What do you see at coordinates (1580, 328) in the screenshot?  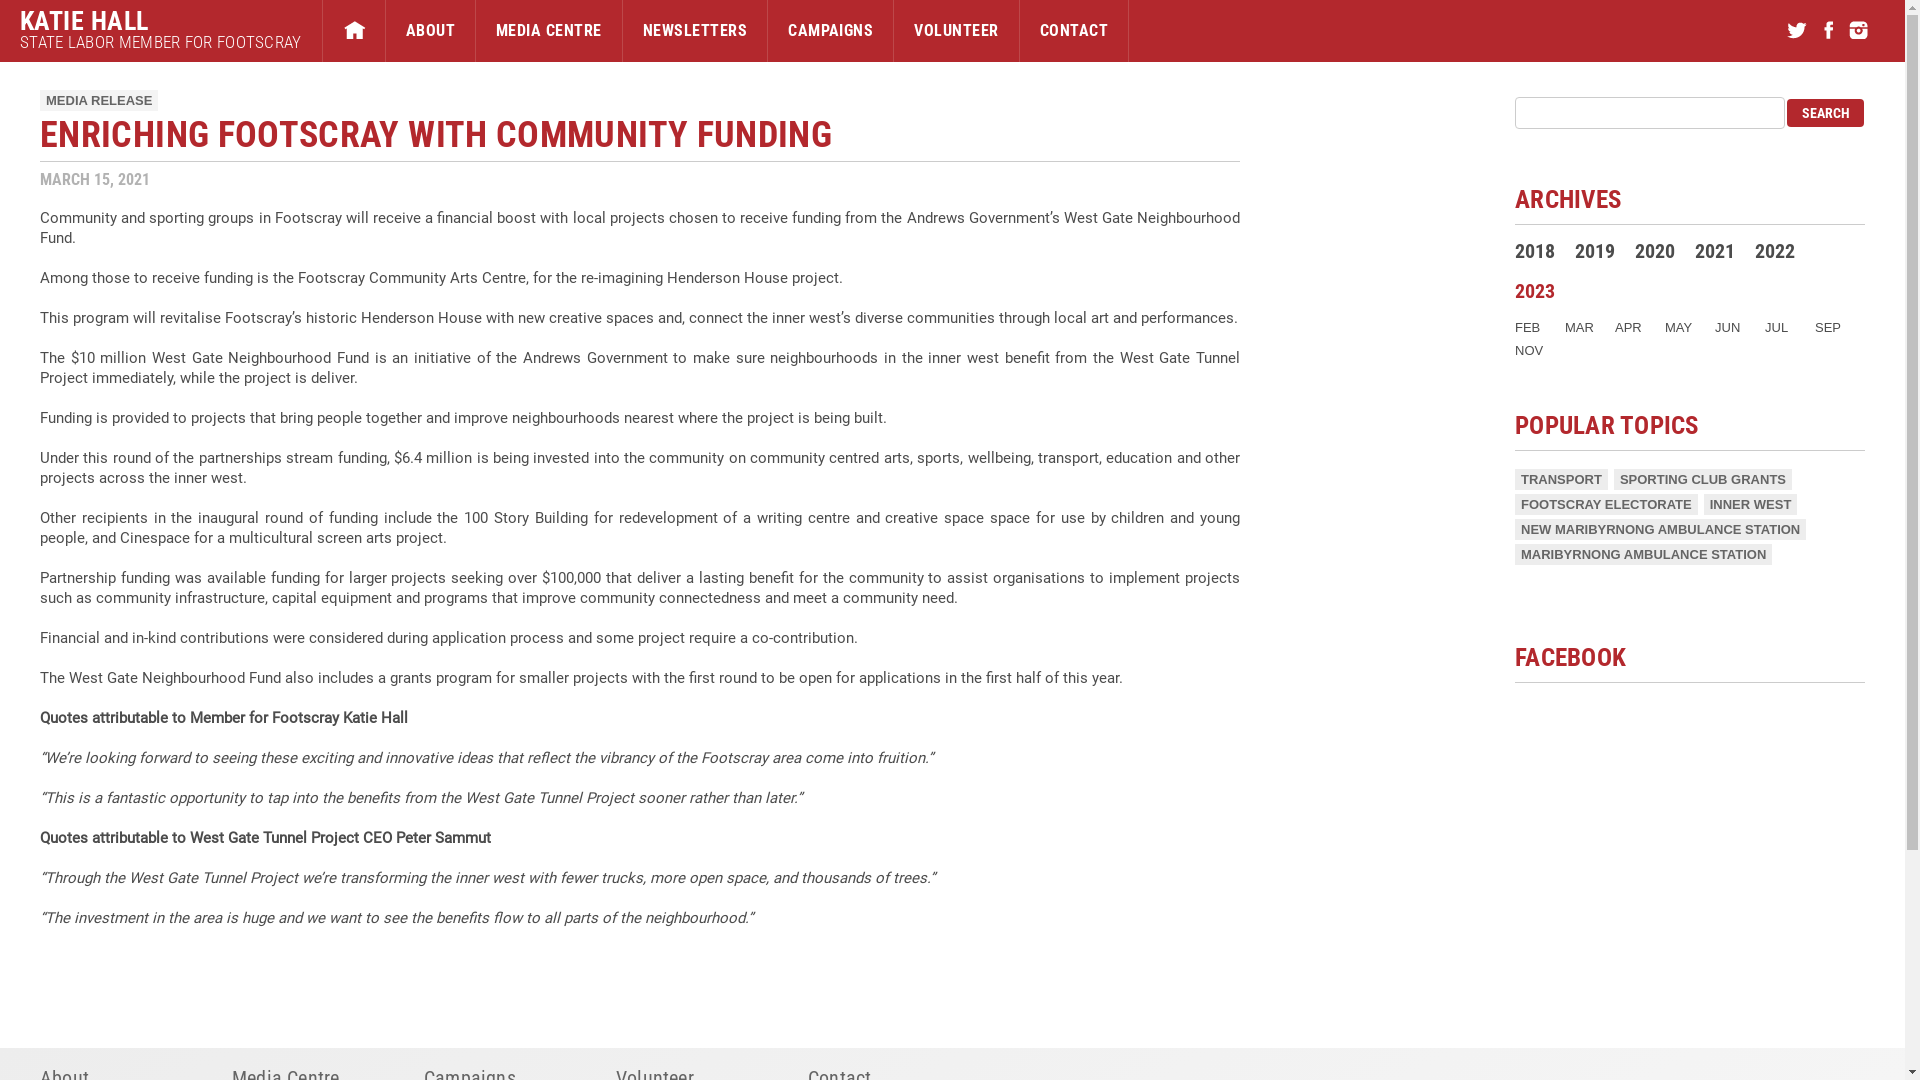 I see `MAR` at bounding box center [1580, 328].